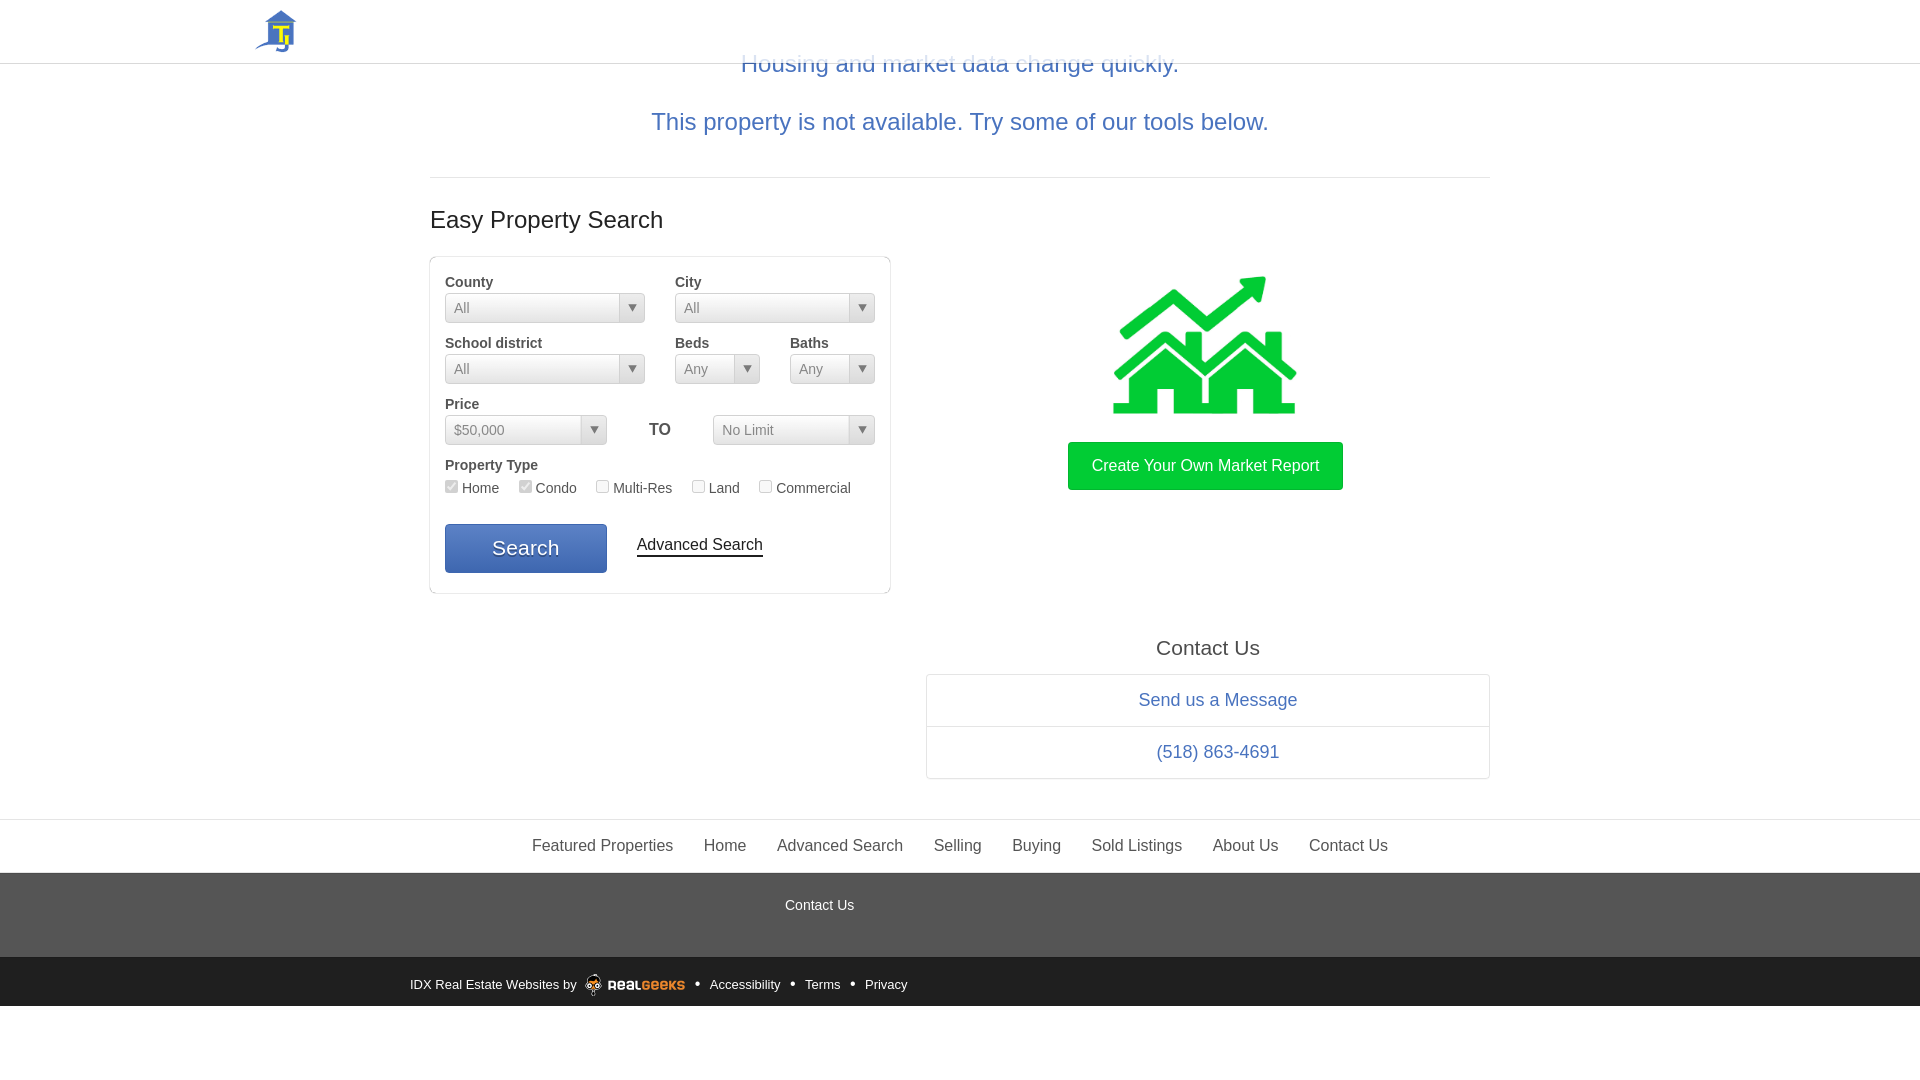 The width and height of the screenshot is (1920, 1080). I want to click on Send us a Message, so click(1207, 699).